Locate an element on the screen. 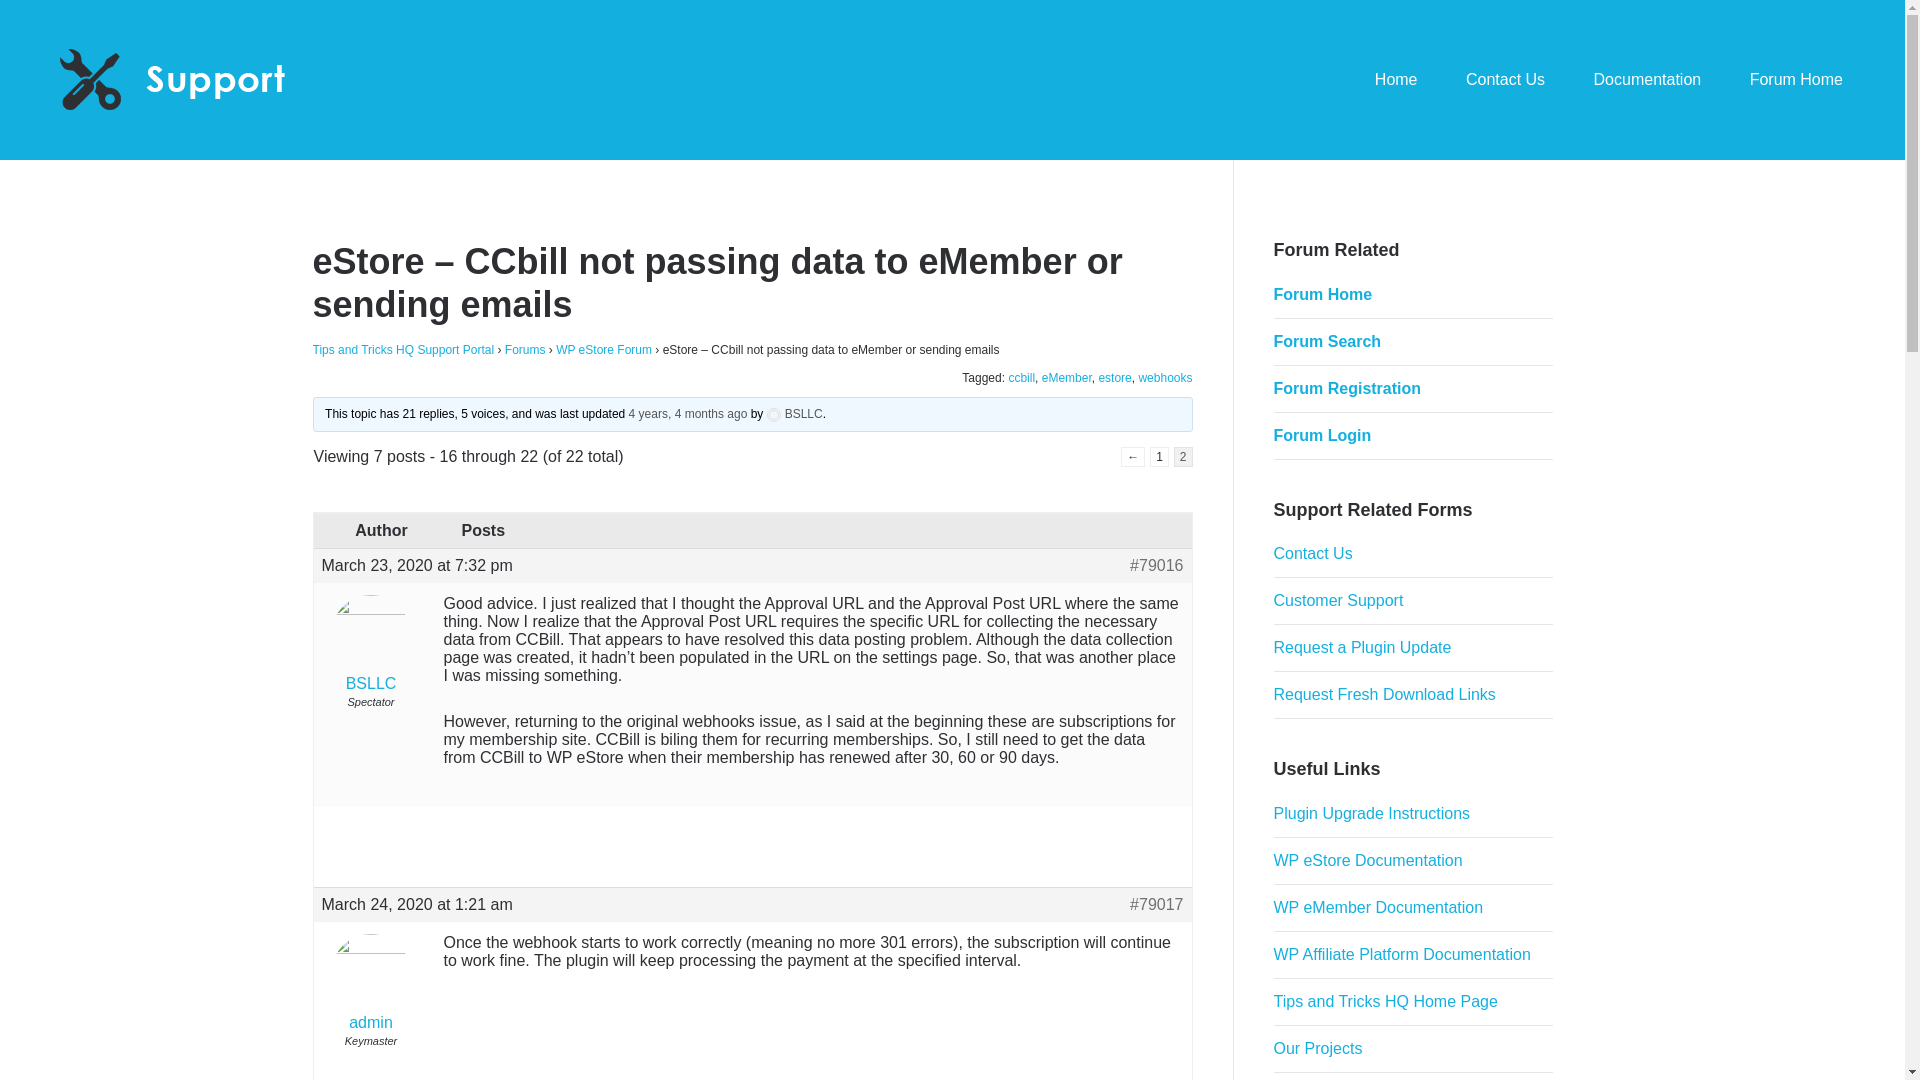 This screenshot has width=1920, height=1080. Contact Us is located at coordinates (1504, 80).